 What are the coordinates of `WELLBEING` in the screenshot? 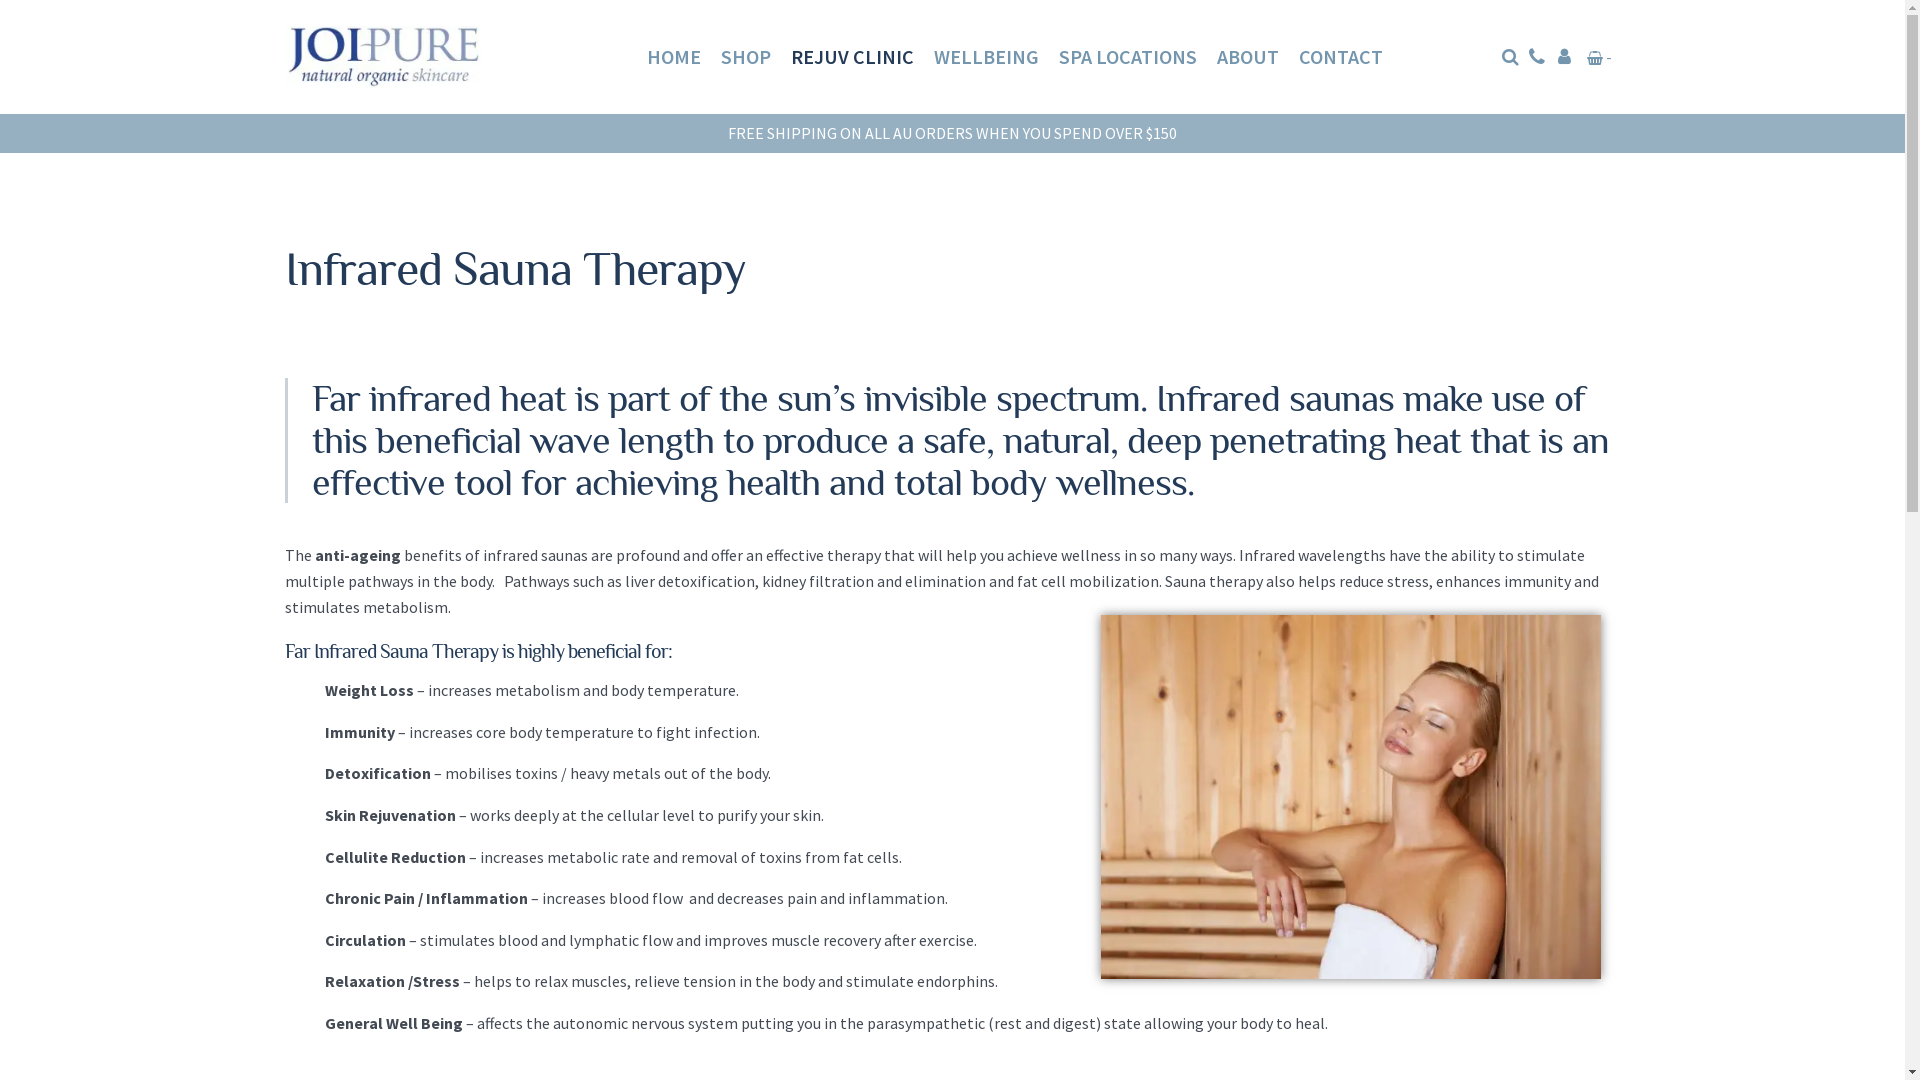 It's located at (986, 57).